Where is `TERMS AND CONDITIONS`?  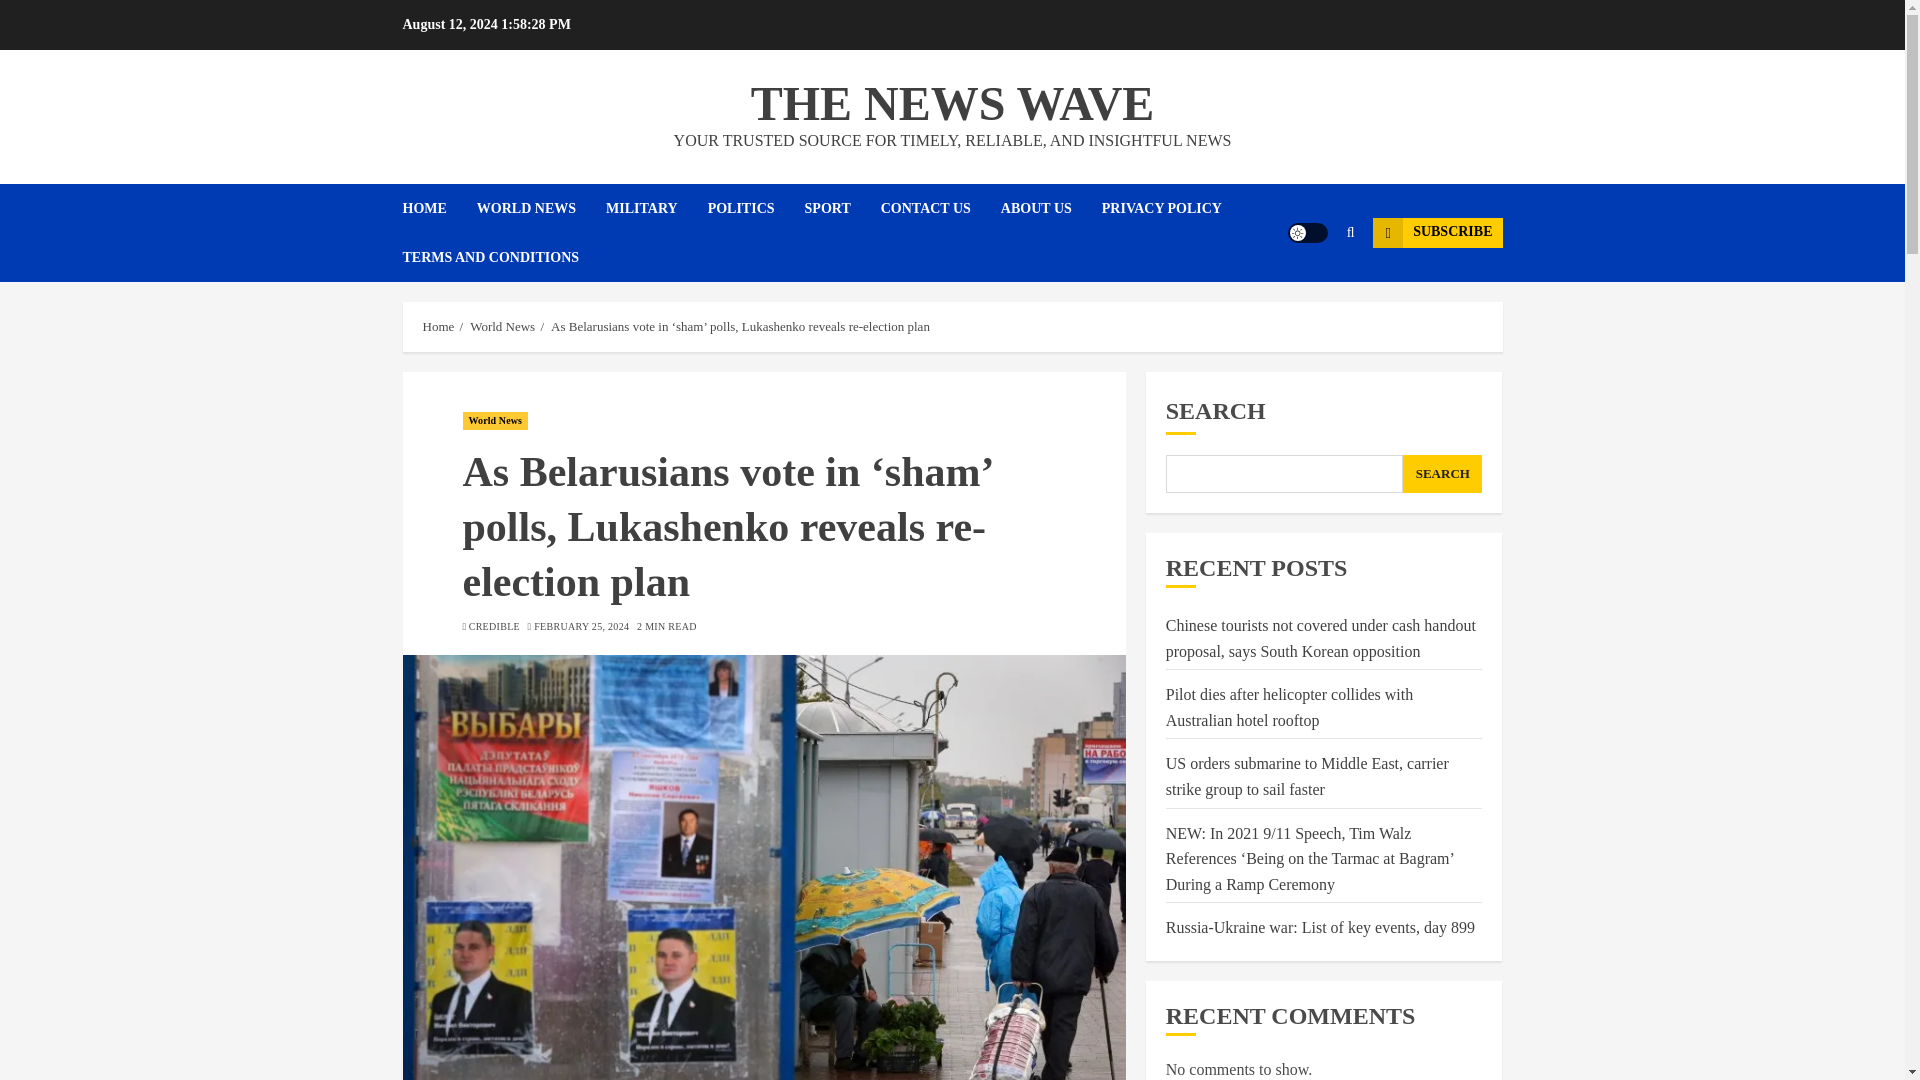
TERMS AND CONDITIONS is located at coordinates (490, 257).